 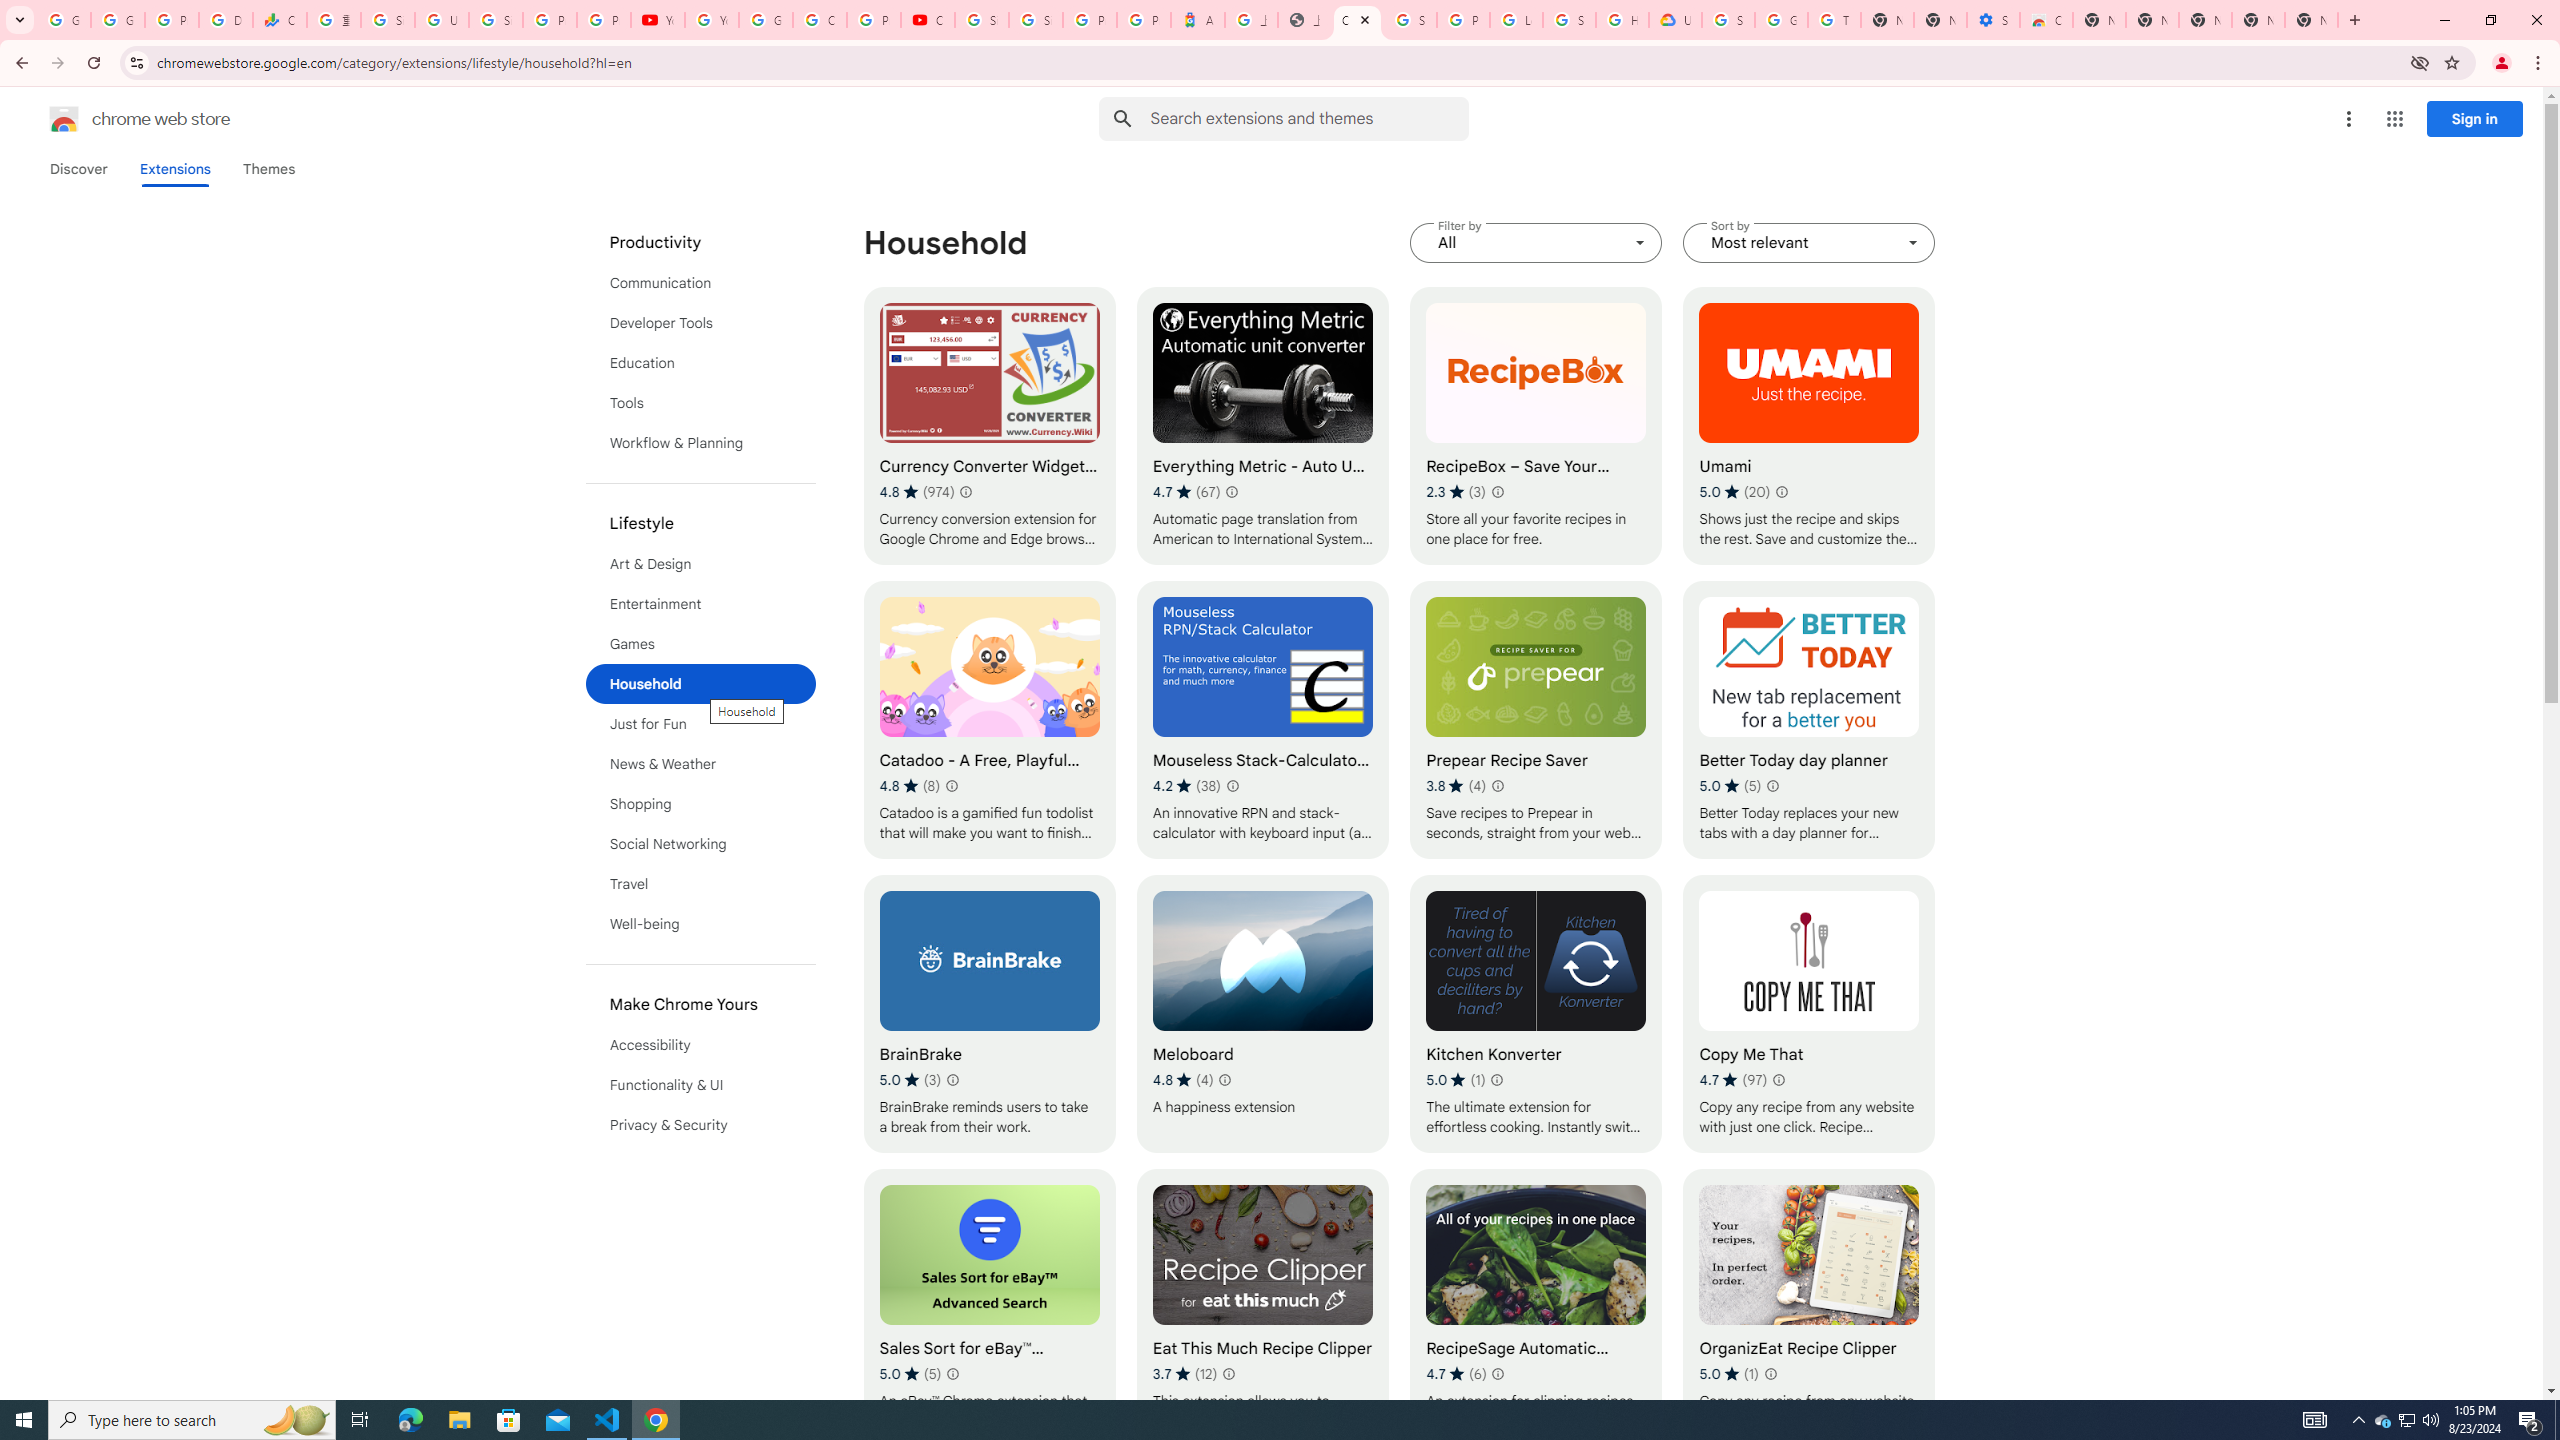 I want to click on Learn more about results and reviews "Meloboard", so click(x=1224, y=1080).